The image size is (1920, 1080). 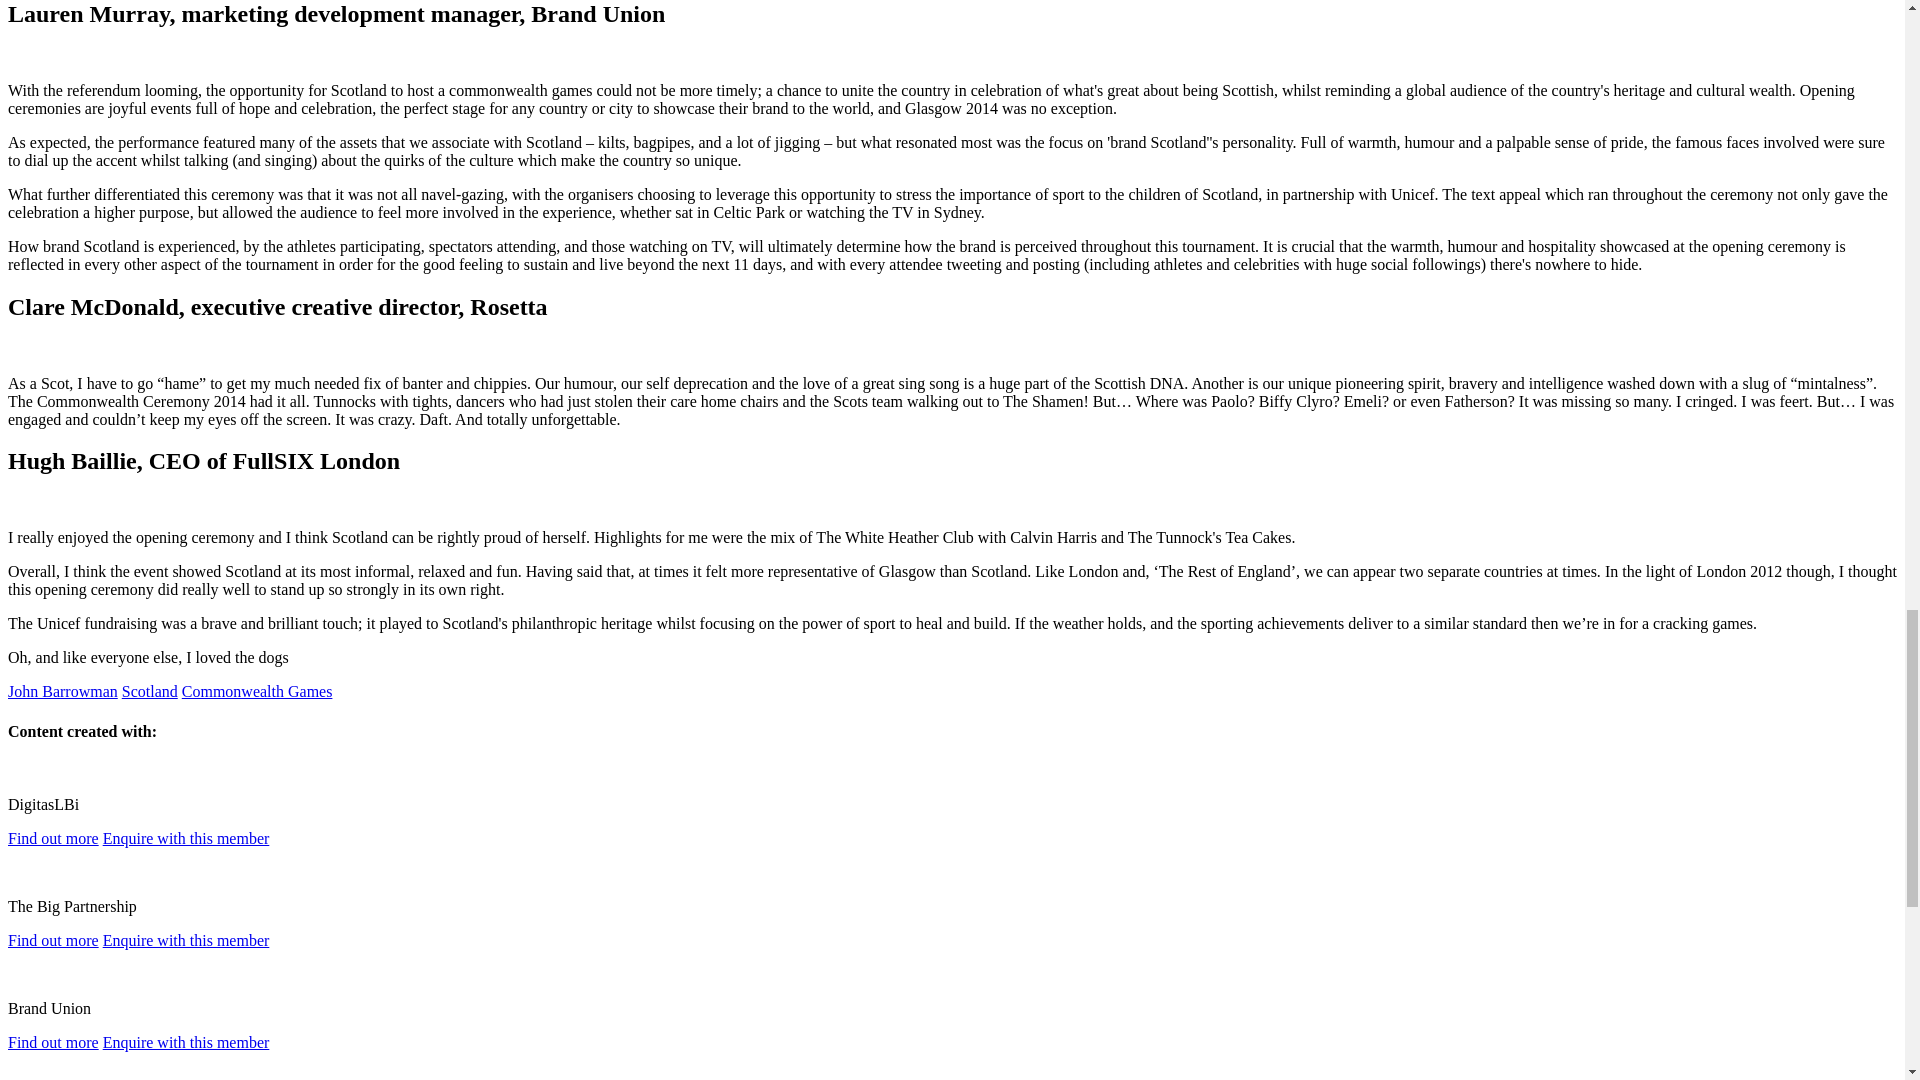 I want to click on Find out more, so click(x=53, y=838).